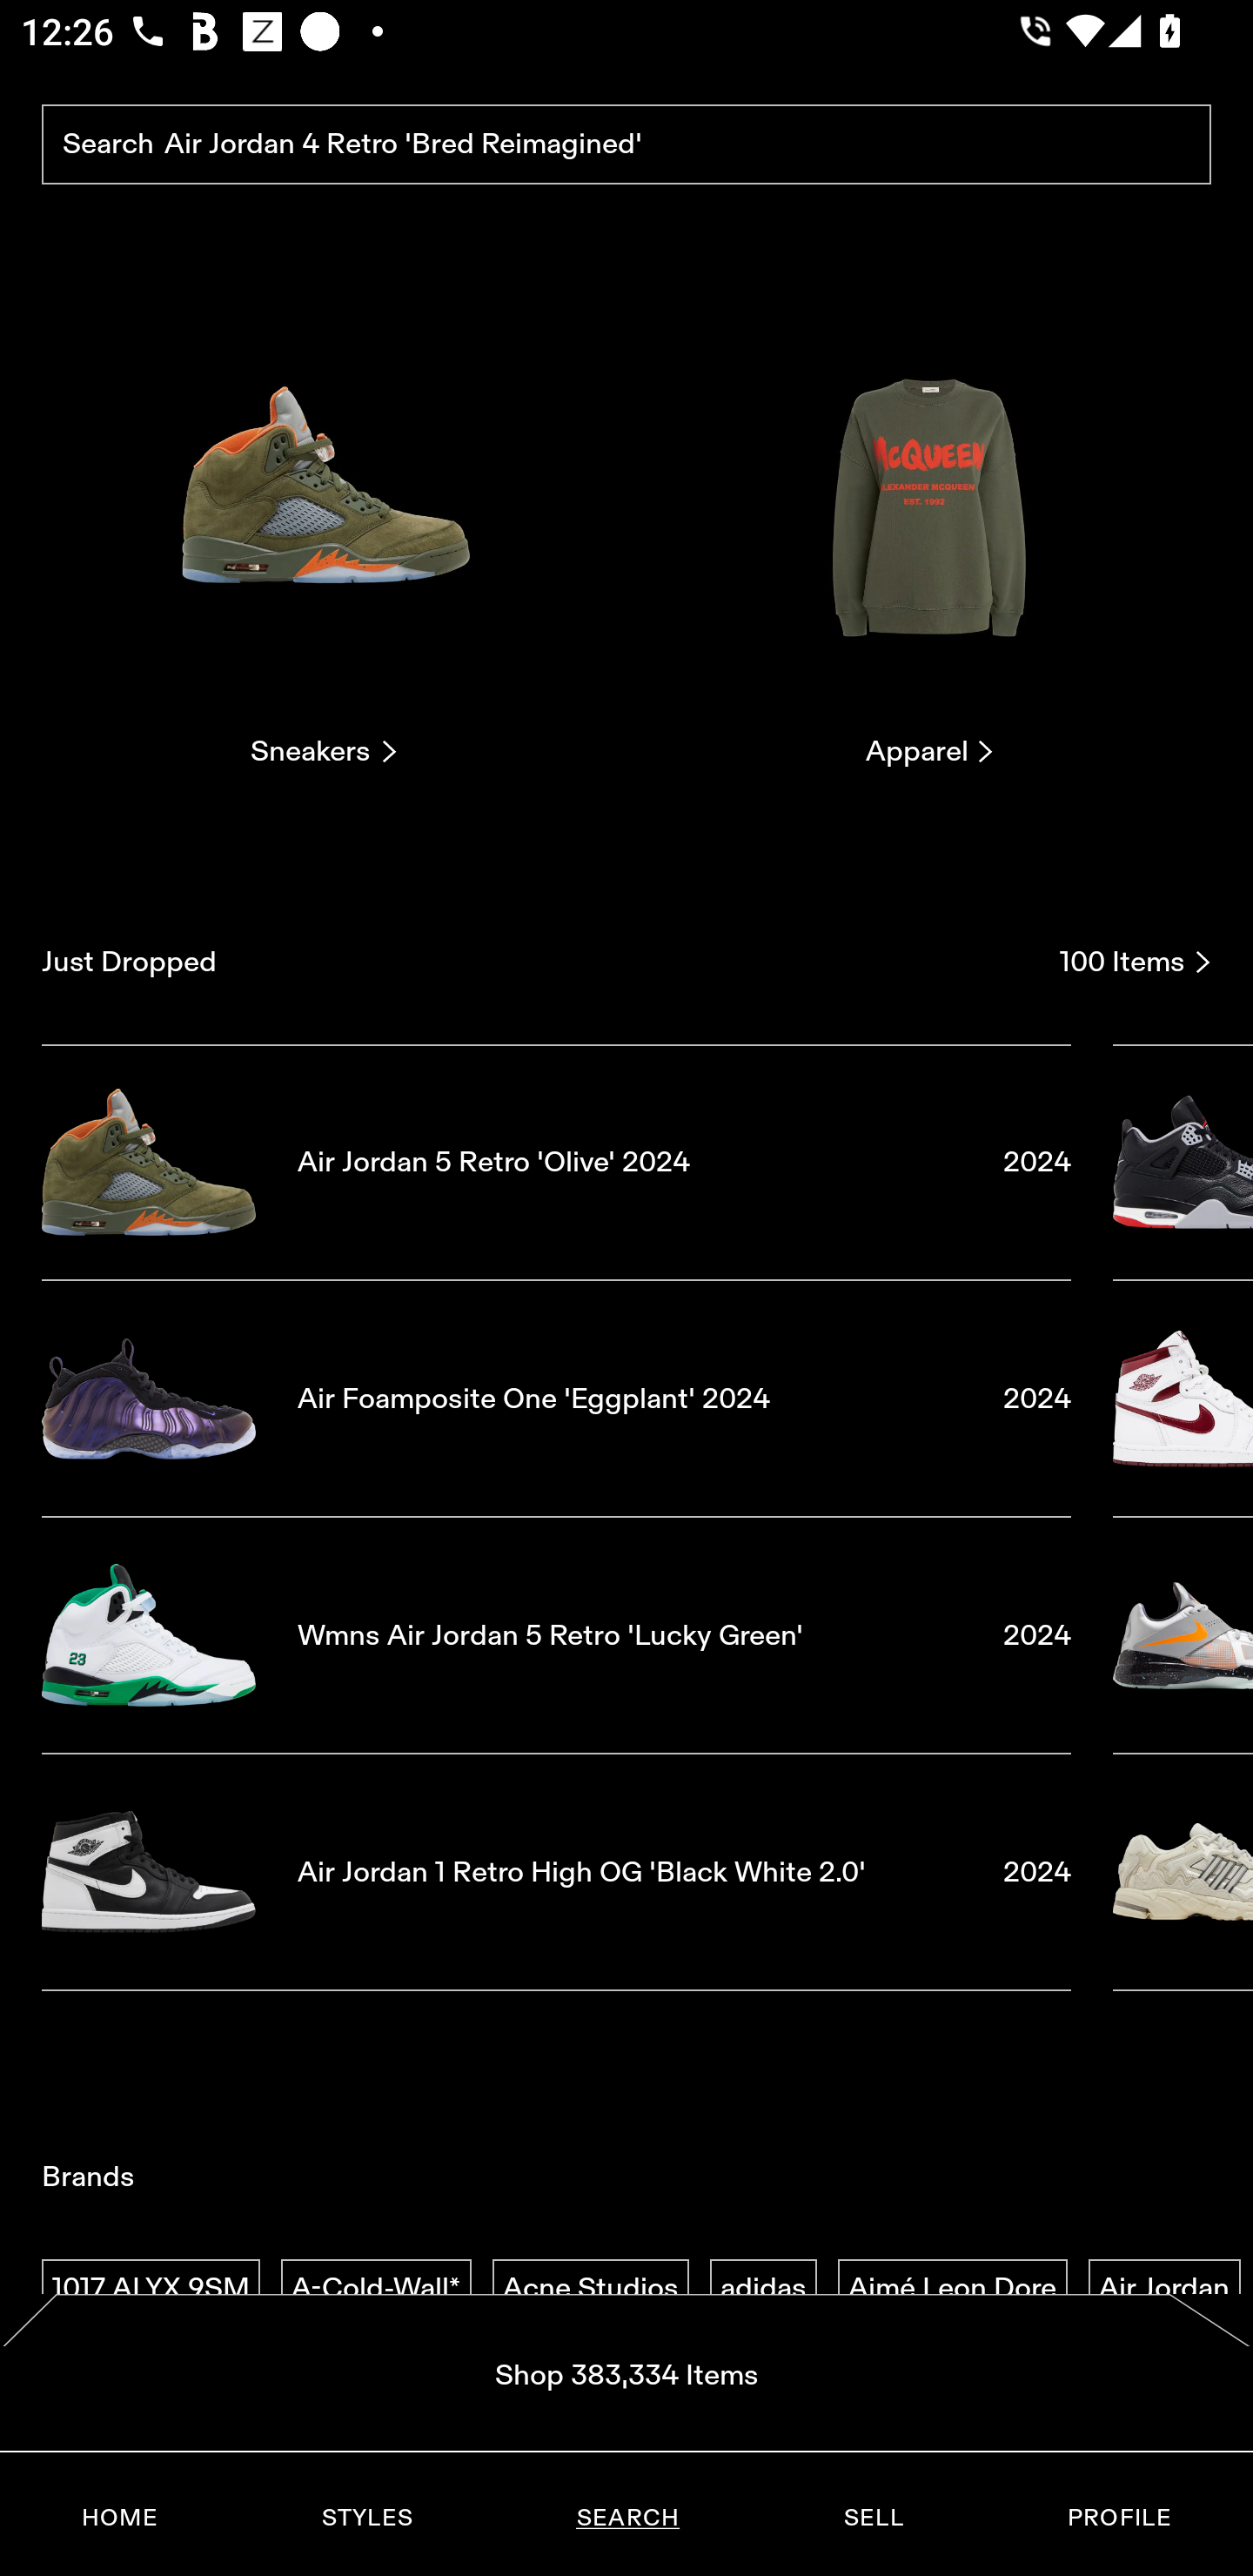 This screenshot has width=1253, height=2576. Describe the element at coordinates (556, 1161) in the screenshot. I see `Air Jordan 5 Retro 'Olive' 2024 2024` at that location.